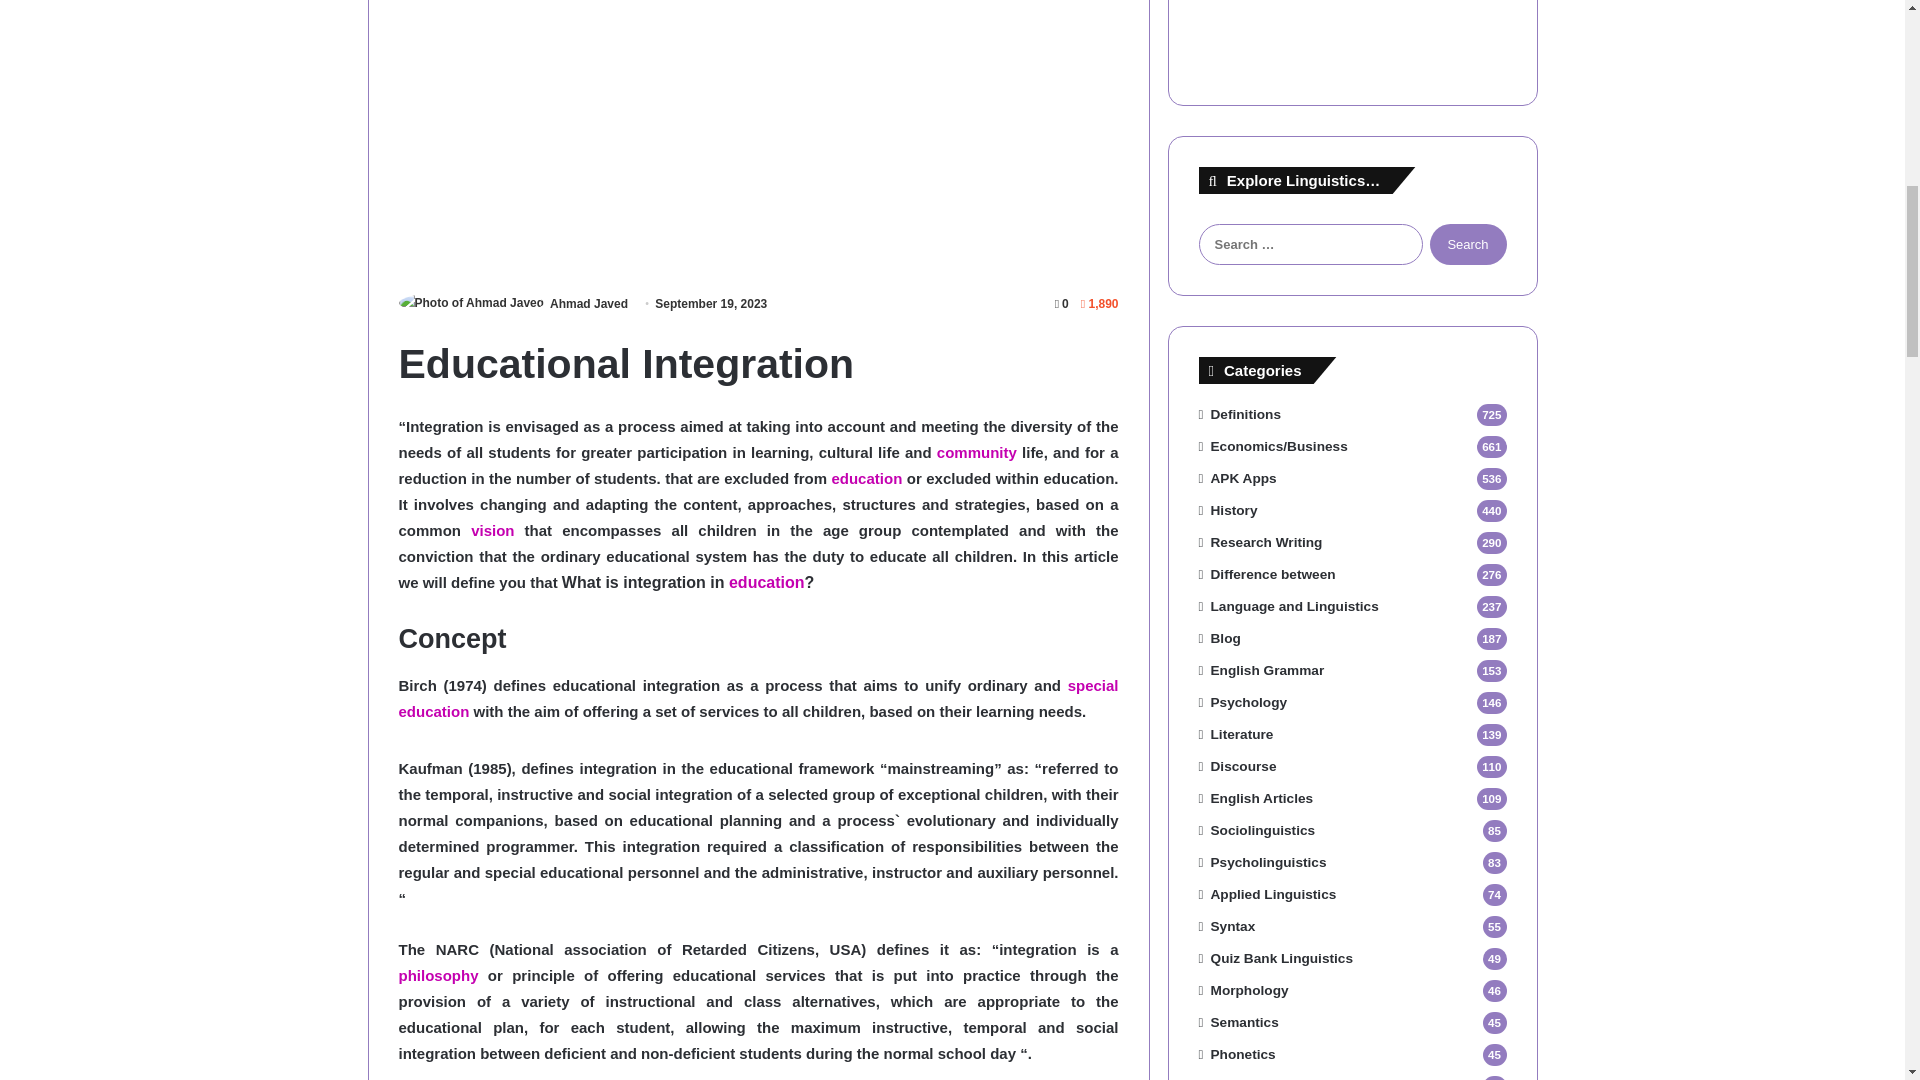 This screenshot has width=1920, height=1080. I want to click on Search, so click(1468, 244).